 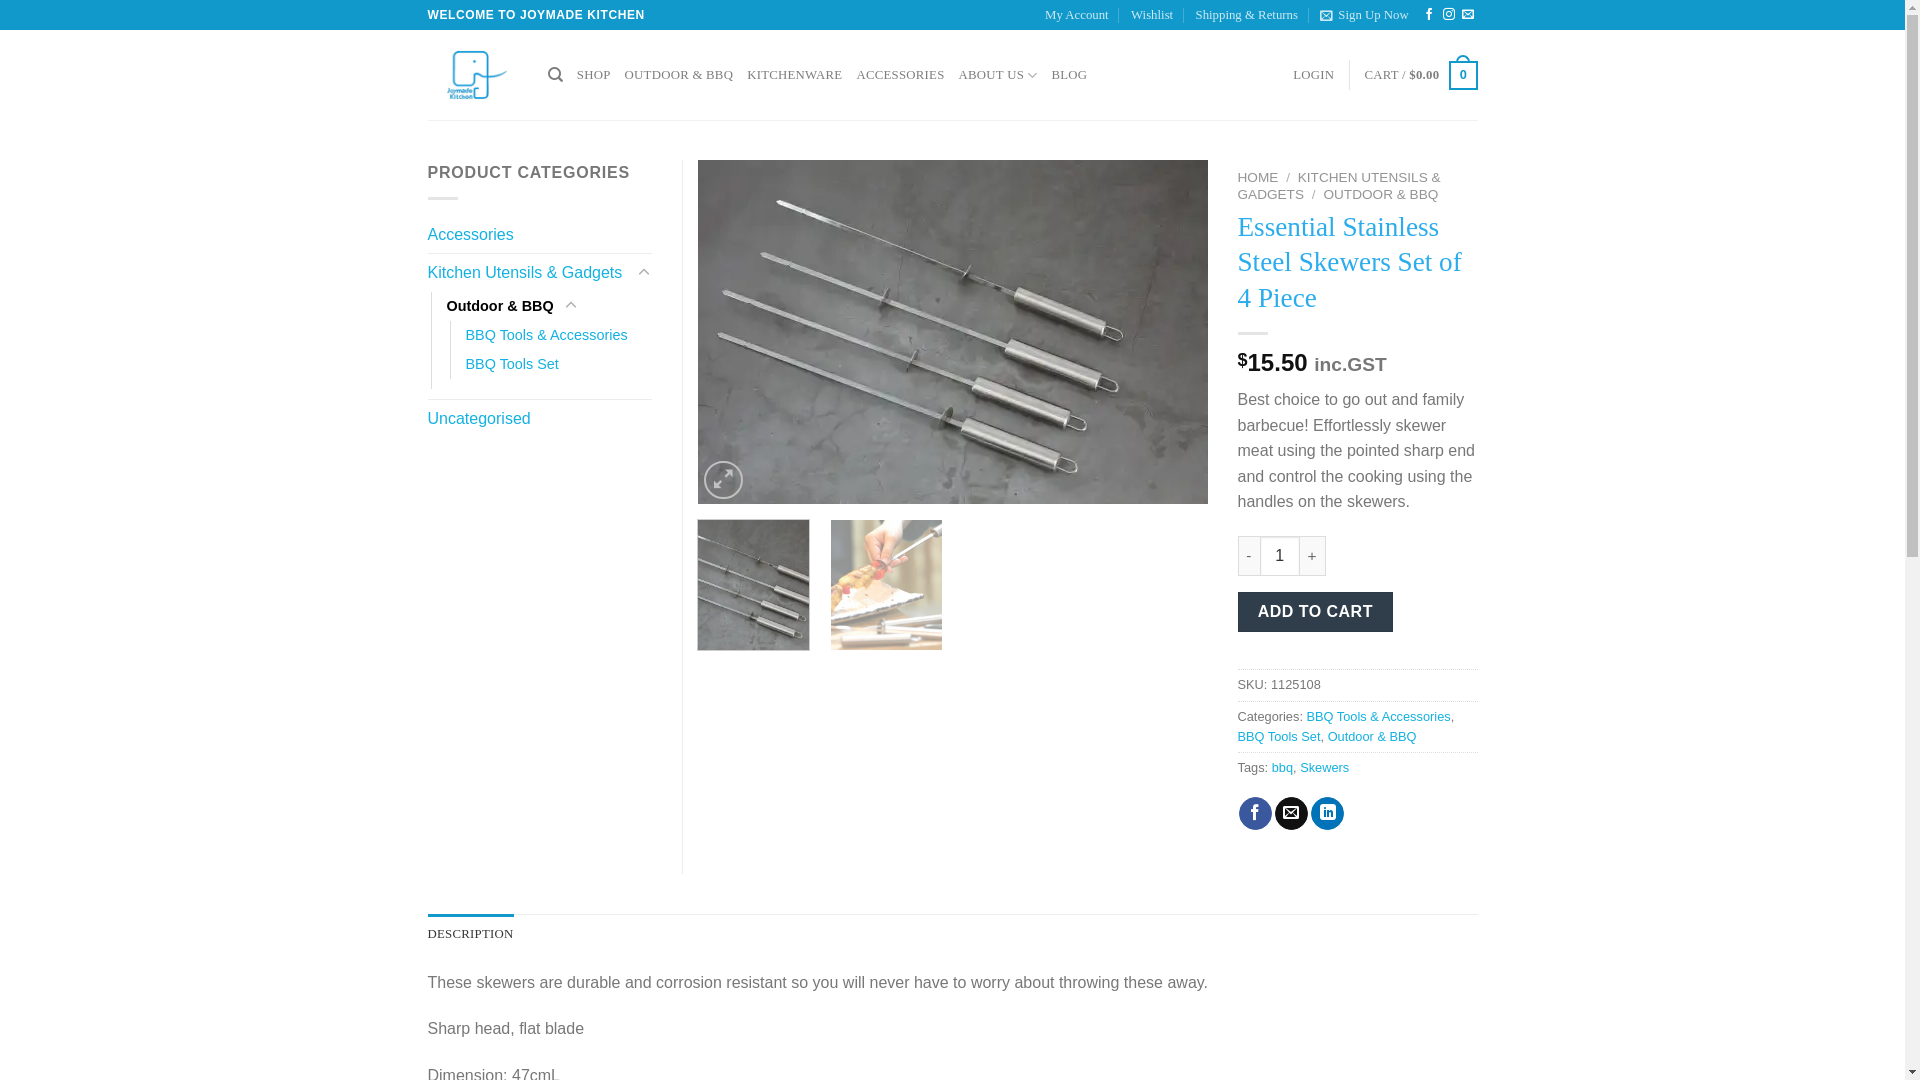 What do you see at coordinates (1152, 15) in the screenshot?
I see `Wishlist` at bounding box center [1152, 15].